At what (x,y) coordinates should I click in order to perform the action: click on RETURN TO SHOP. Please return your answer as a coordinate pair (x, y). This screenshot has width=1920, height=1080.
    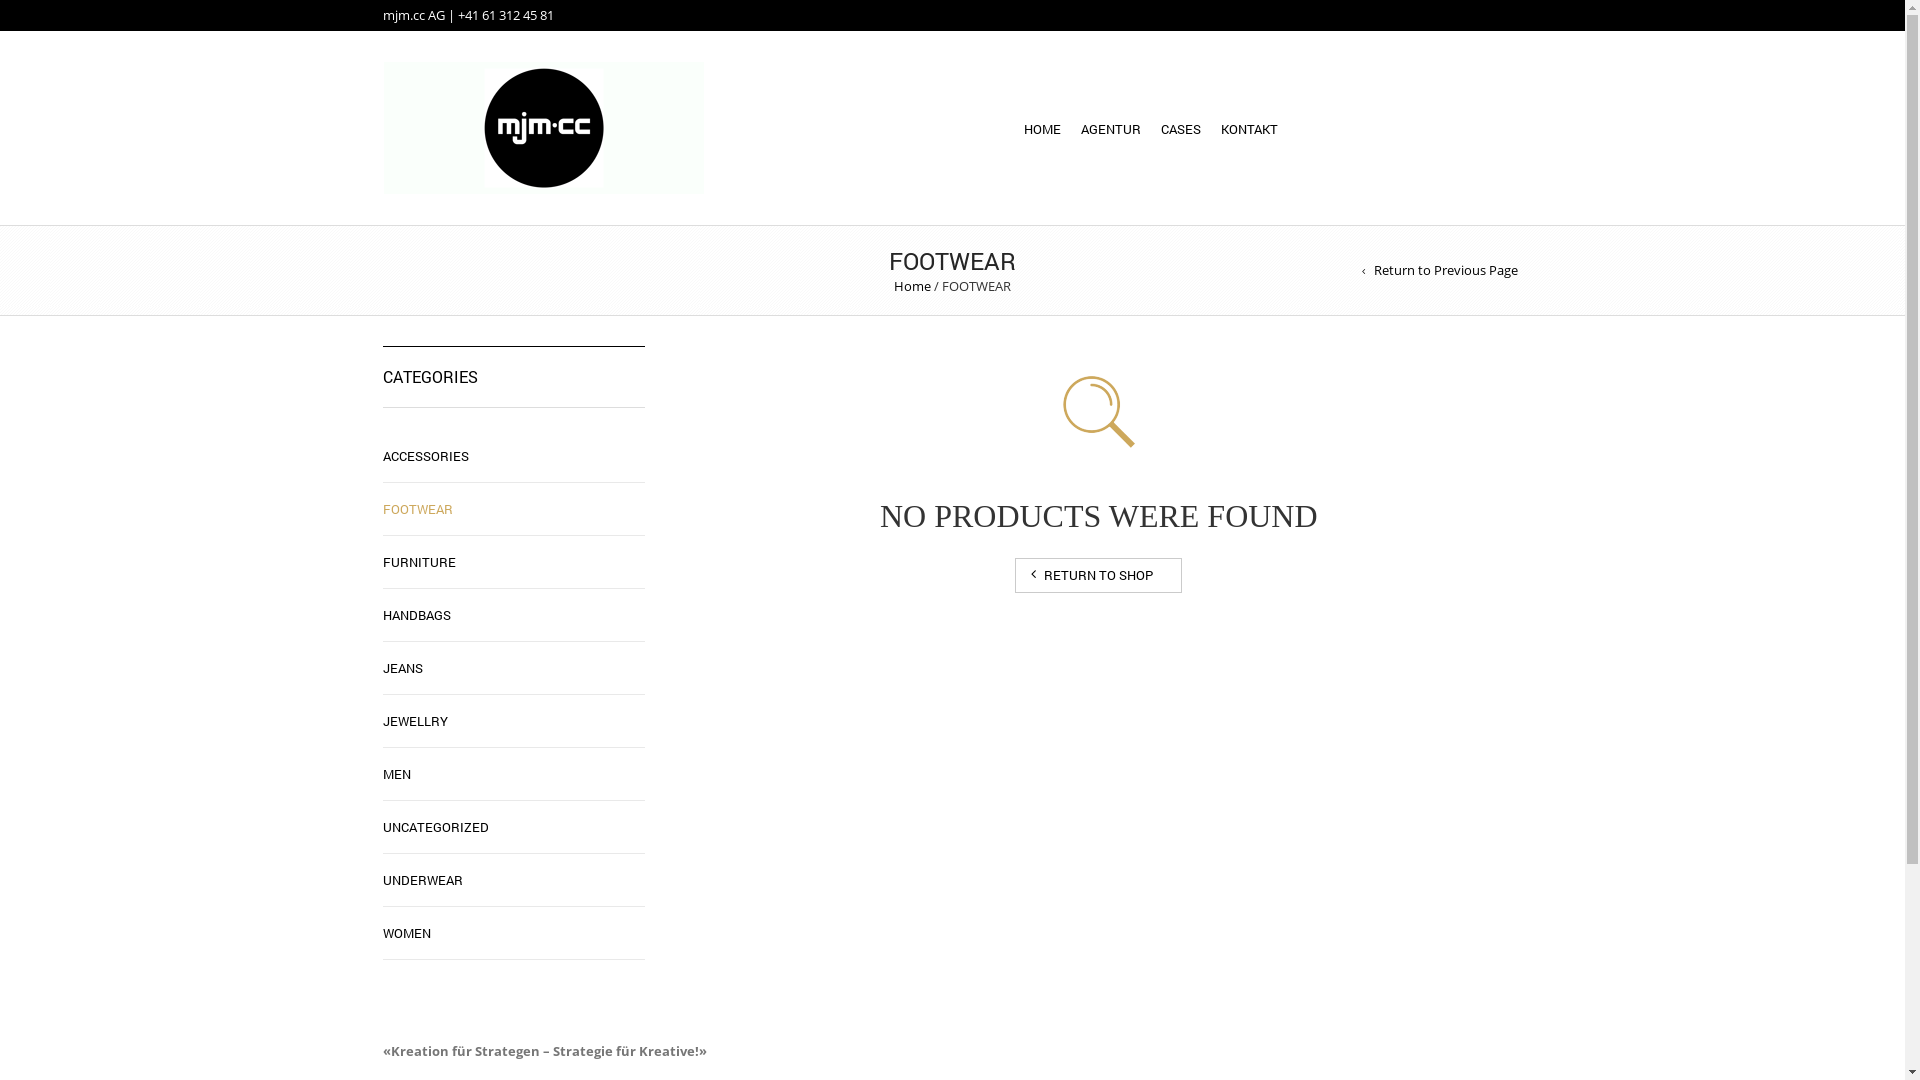
    Looking at the image, I should click on (1098, 576).